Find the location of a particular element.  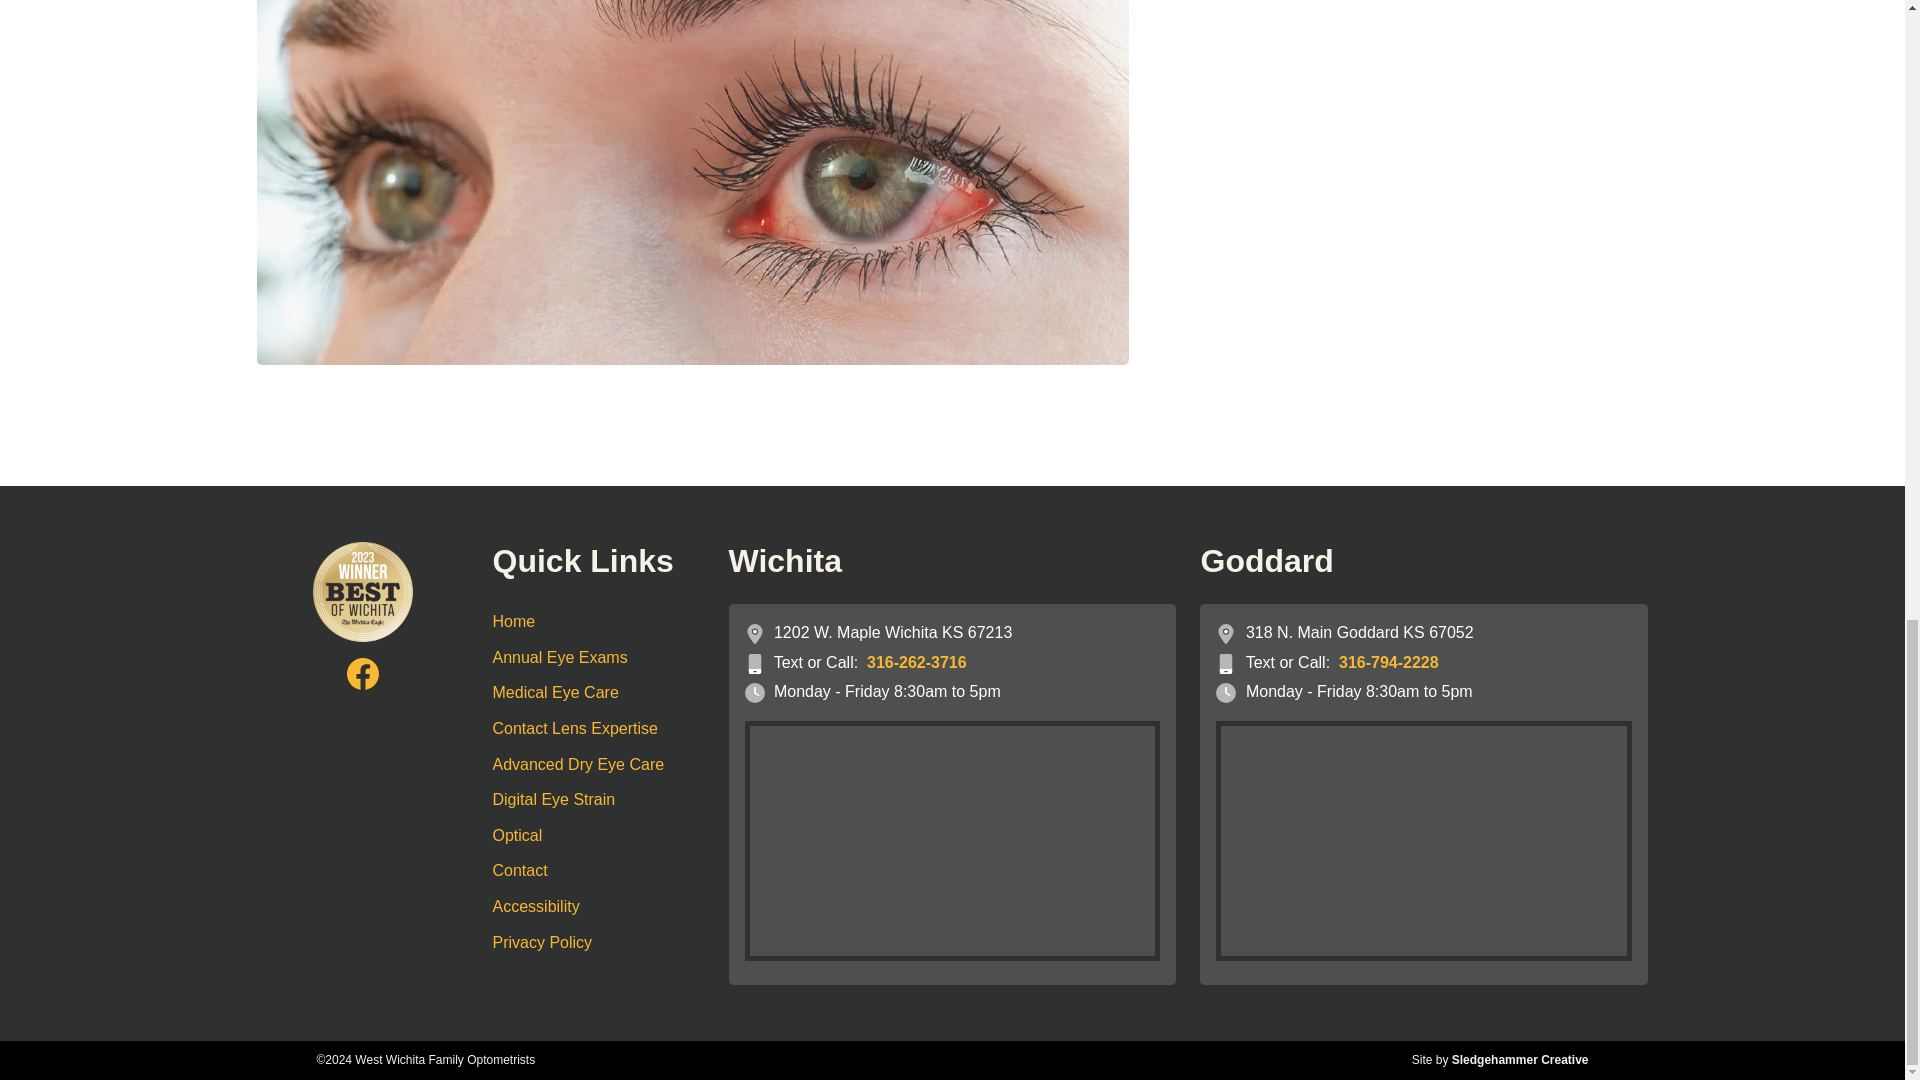

Visit Us on Facebook is located at coordinates (362, 674).